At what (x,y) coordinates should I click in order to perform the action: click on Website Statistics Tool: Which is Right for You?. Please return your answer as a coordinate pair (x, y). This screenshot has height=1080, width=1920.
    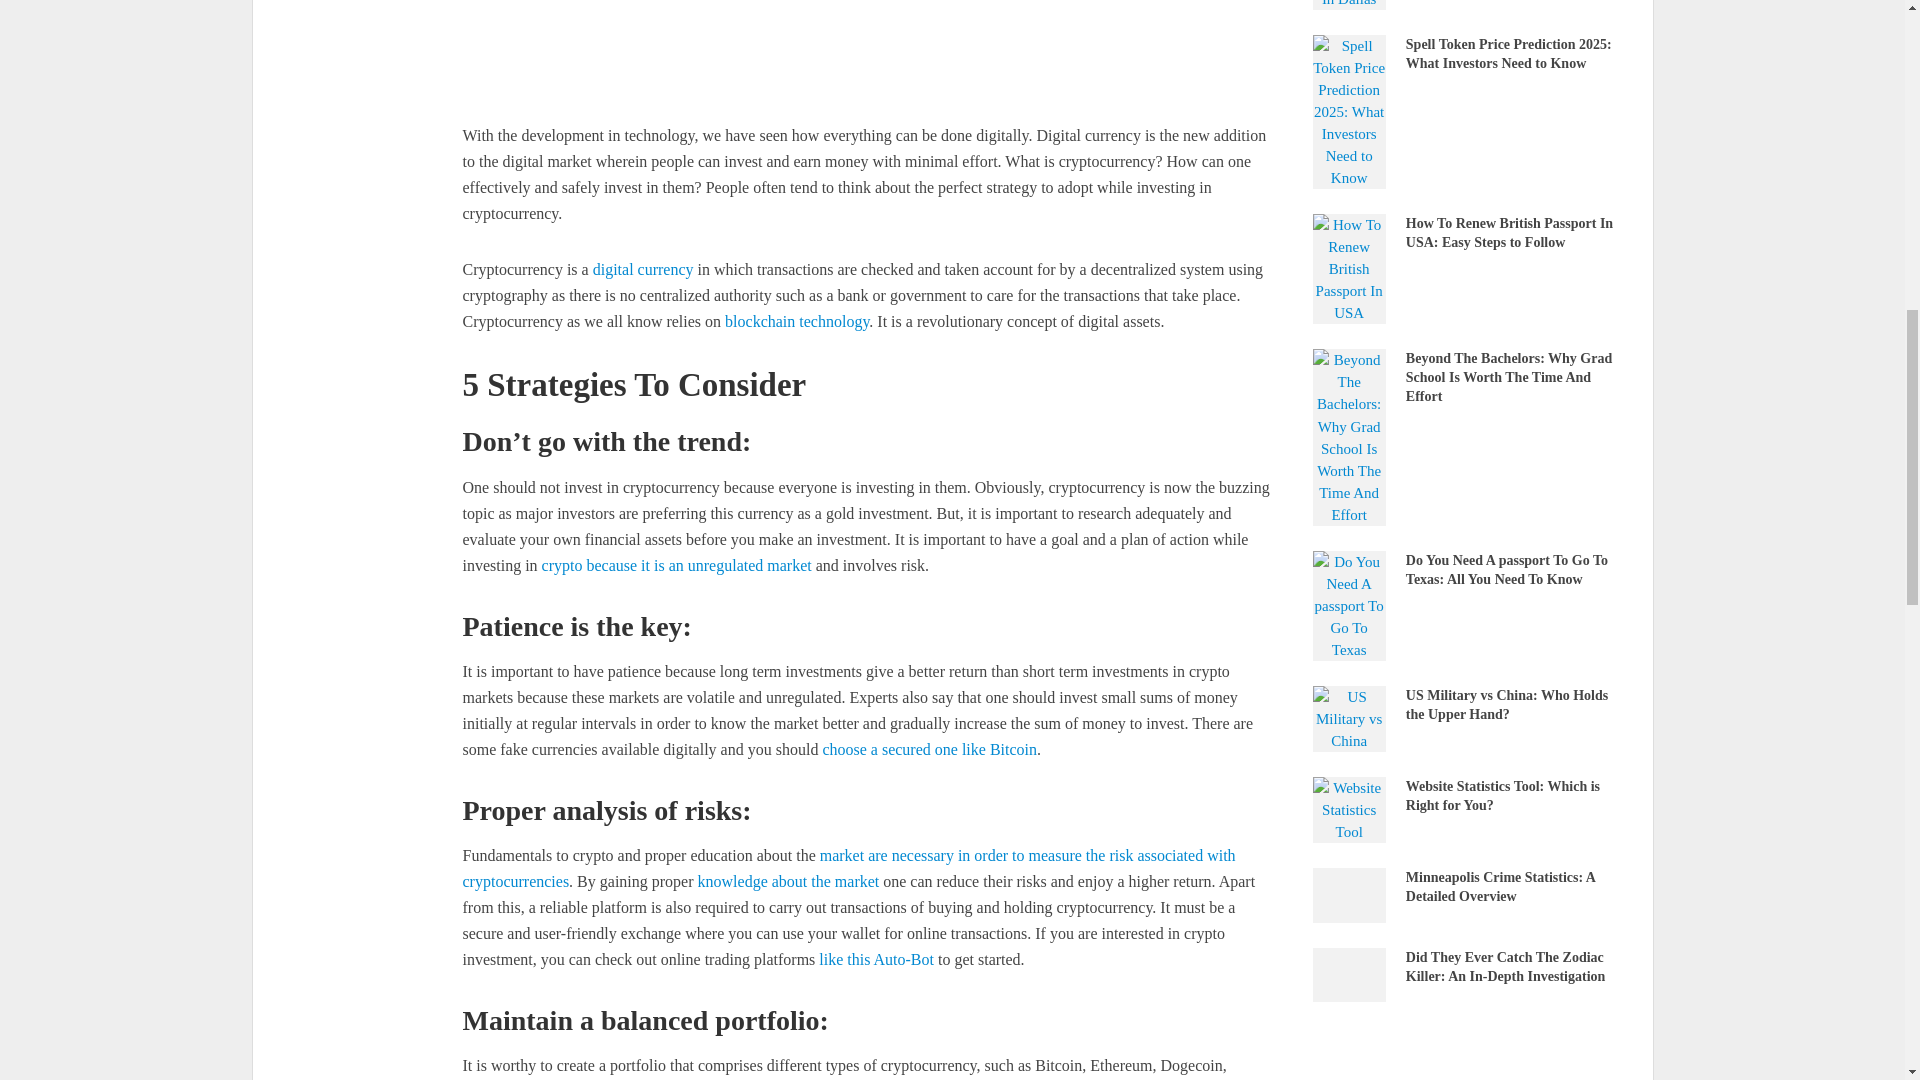
    Looking at the image, I should click on (1348, 808).